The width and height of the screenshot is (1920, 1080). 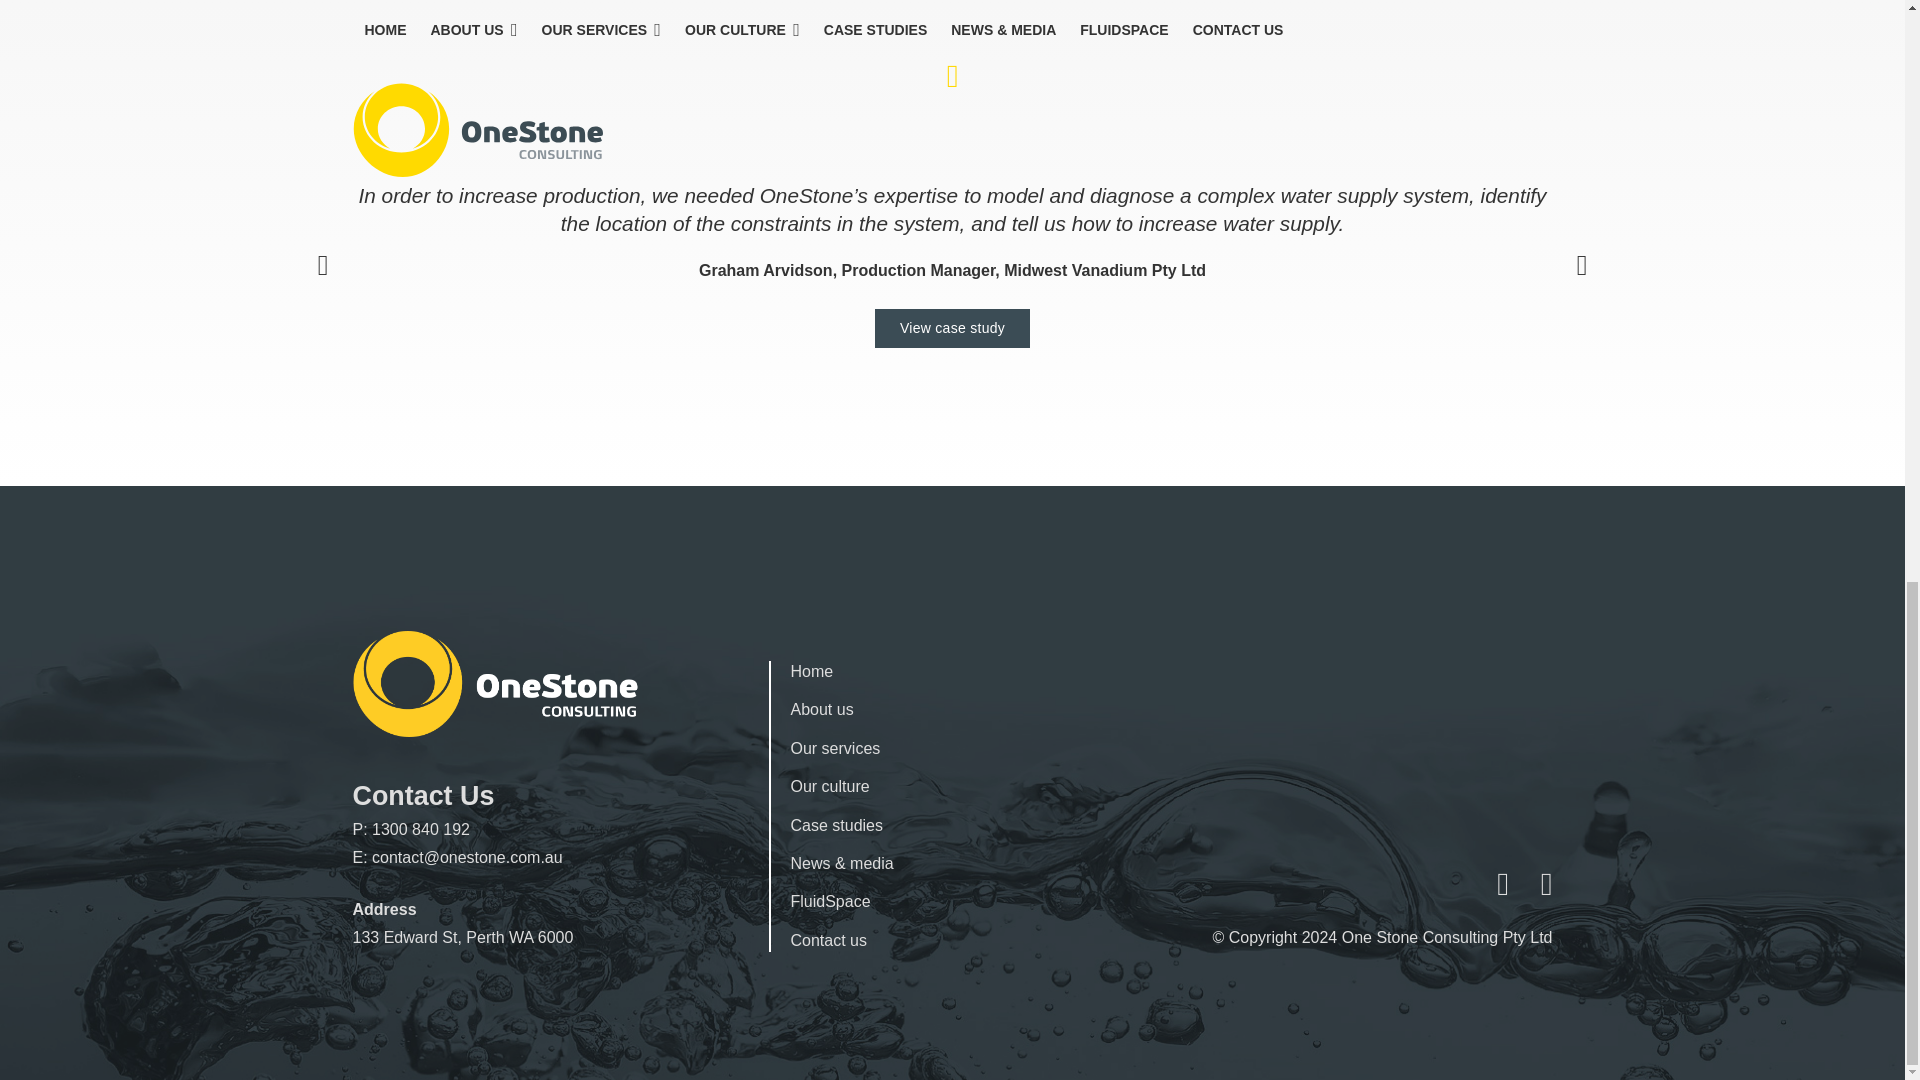 What do you see at coordinates (811, 672) in the screenshot?
I see `Home` at bounding box center [811, 672].